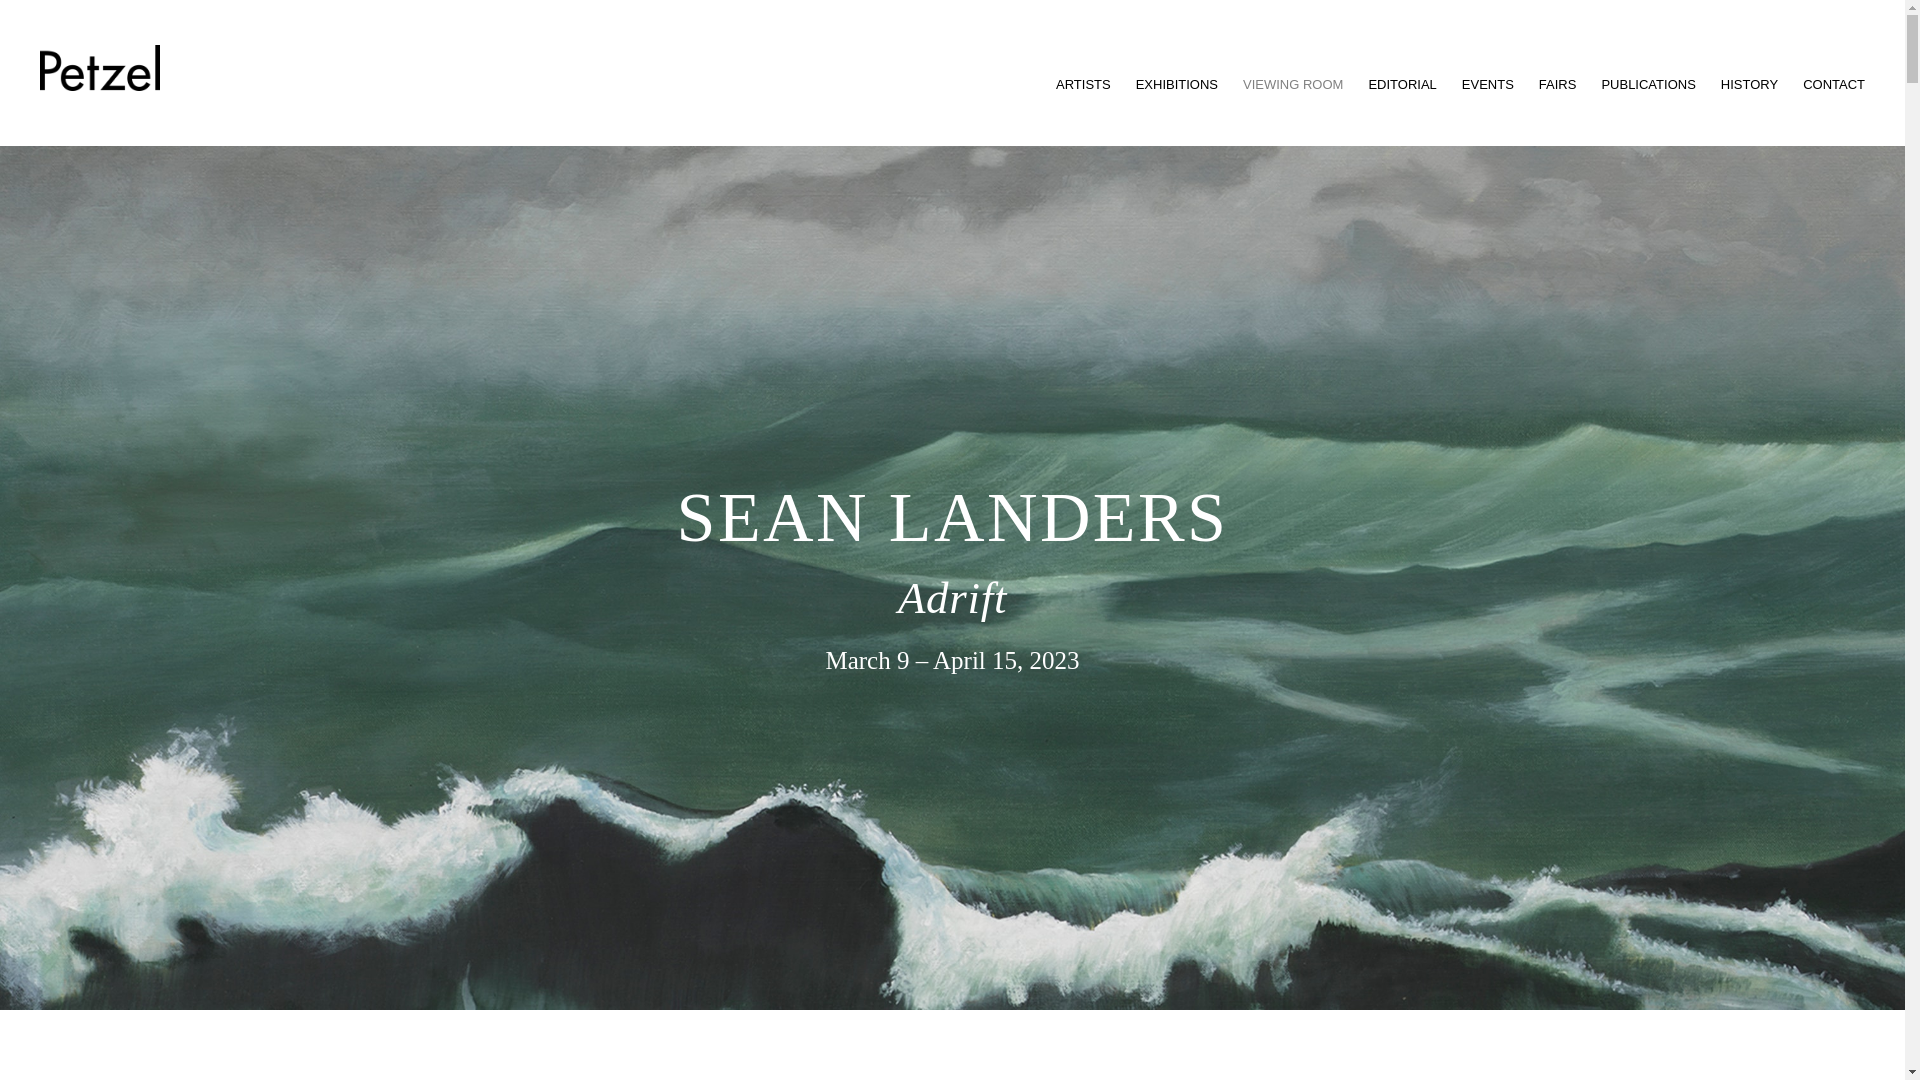 This screenshot has width=1920, height=1080. I want to click on EXHIBITIONS, so click(1176, 84).